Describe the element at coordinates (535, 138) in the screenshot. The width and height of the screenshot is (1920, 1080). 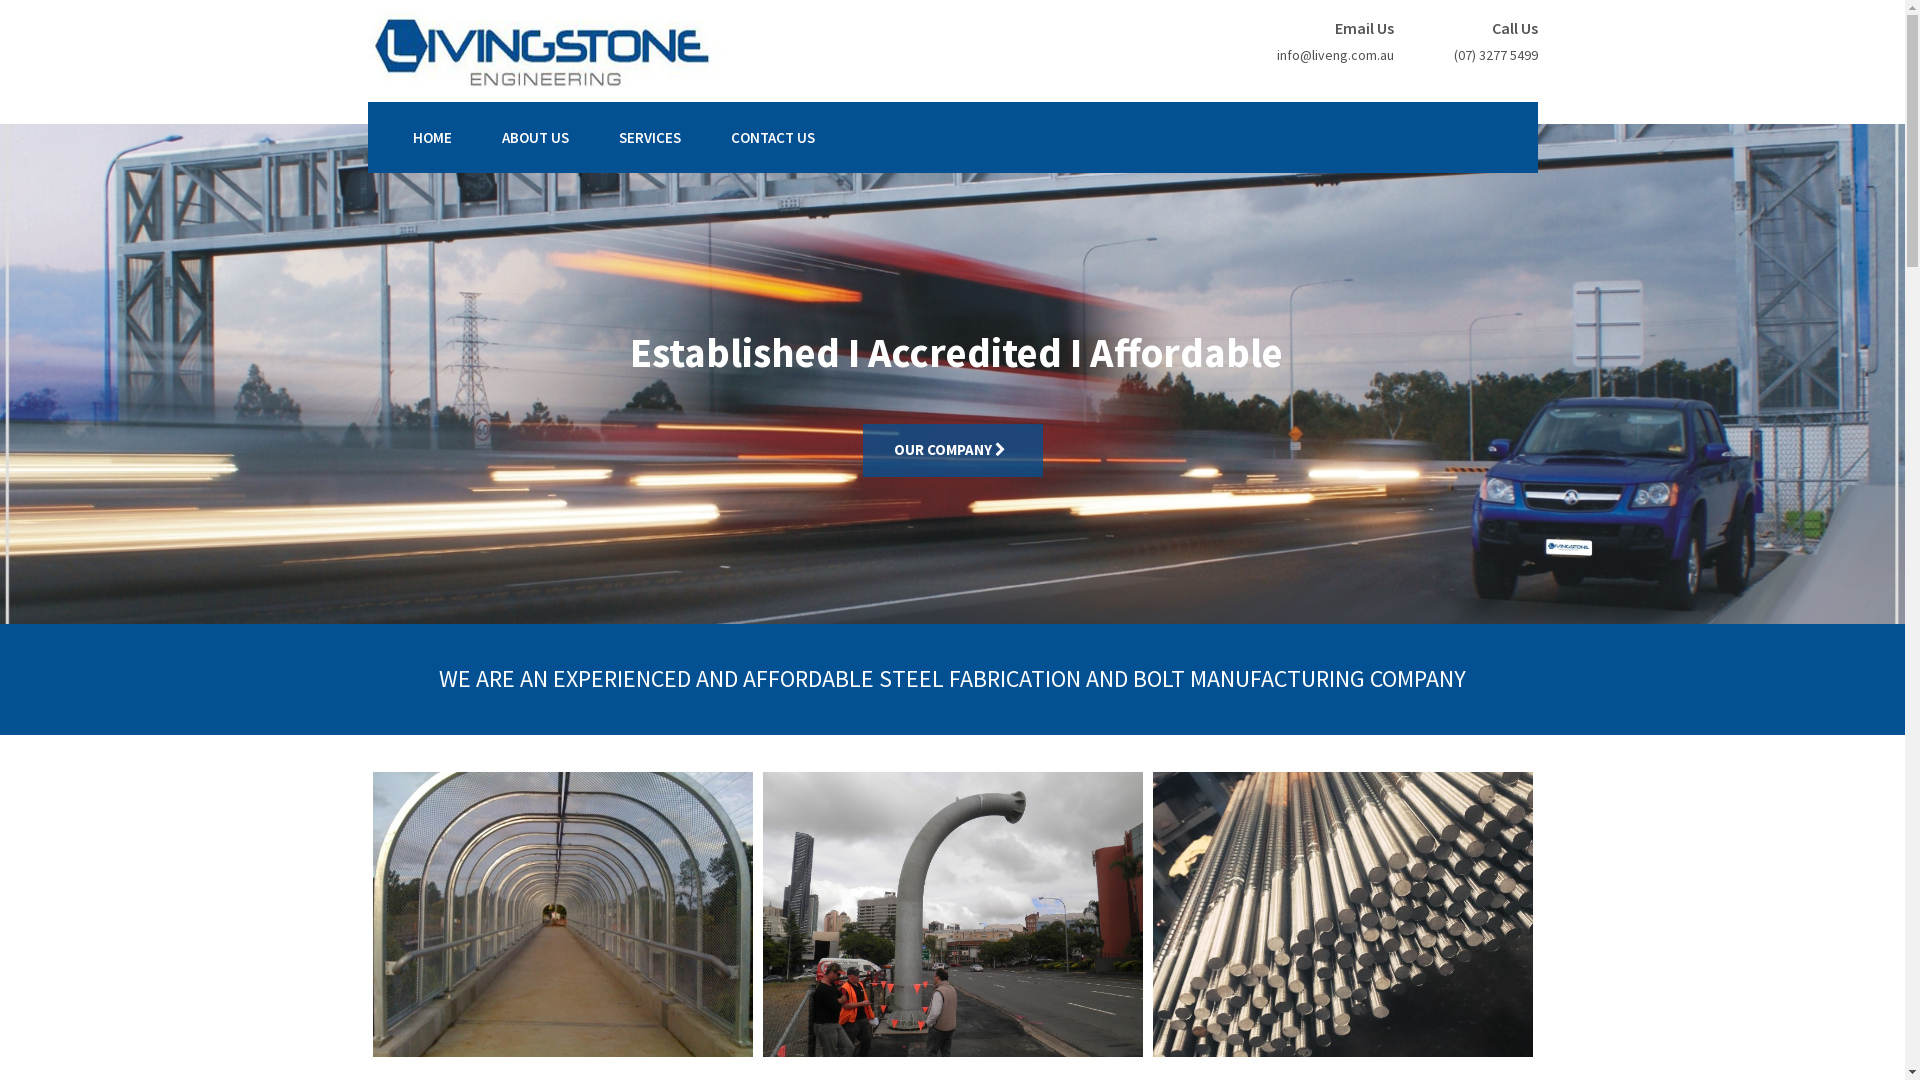
I see `ABOUT US` at that location.